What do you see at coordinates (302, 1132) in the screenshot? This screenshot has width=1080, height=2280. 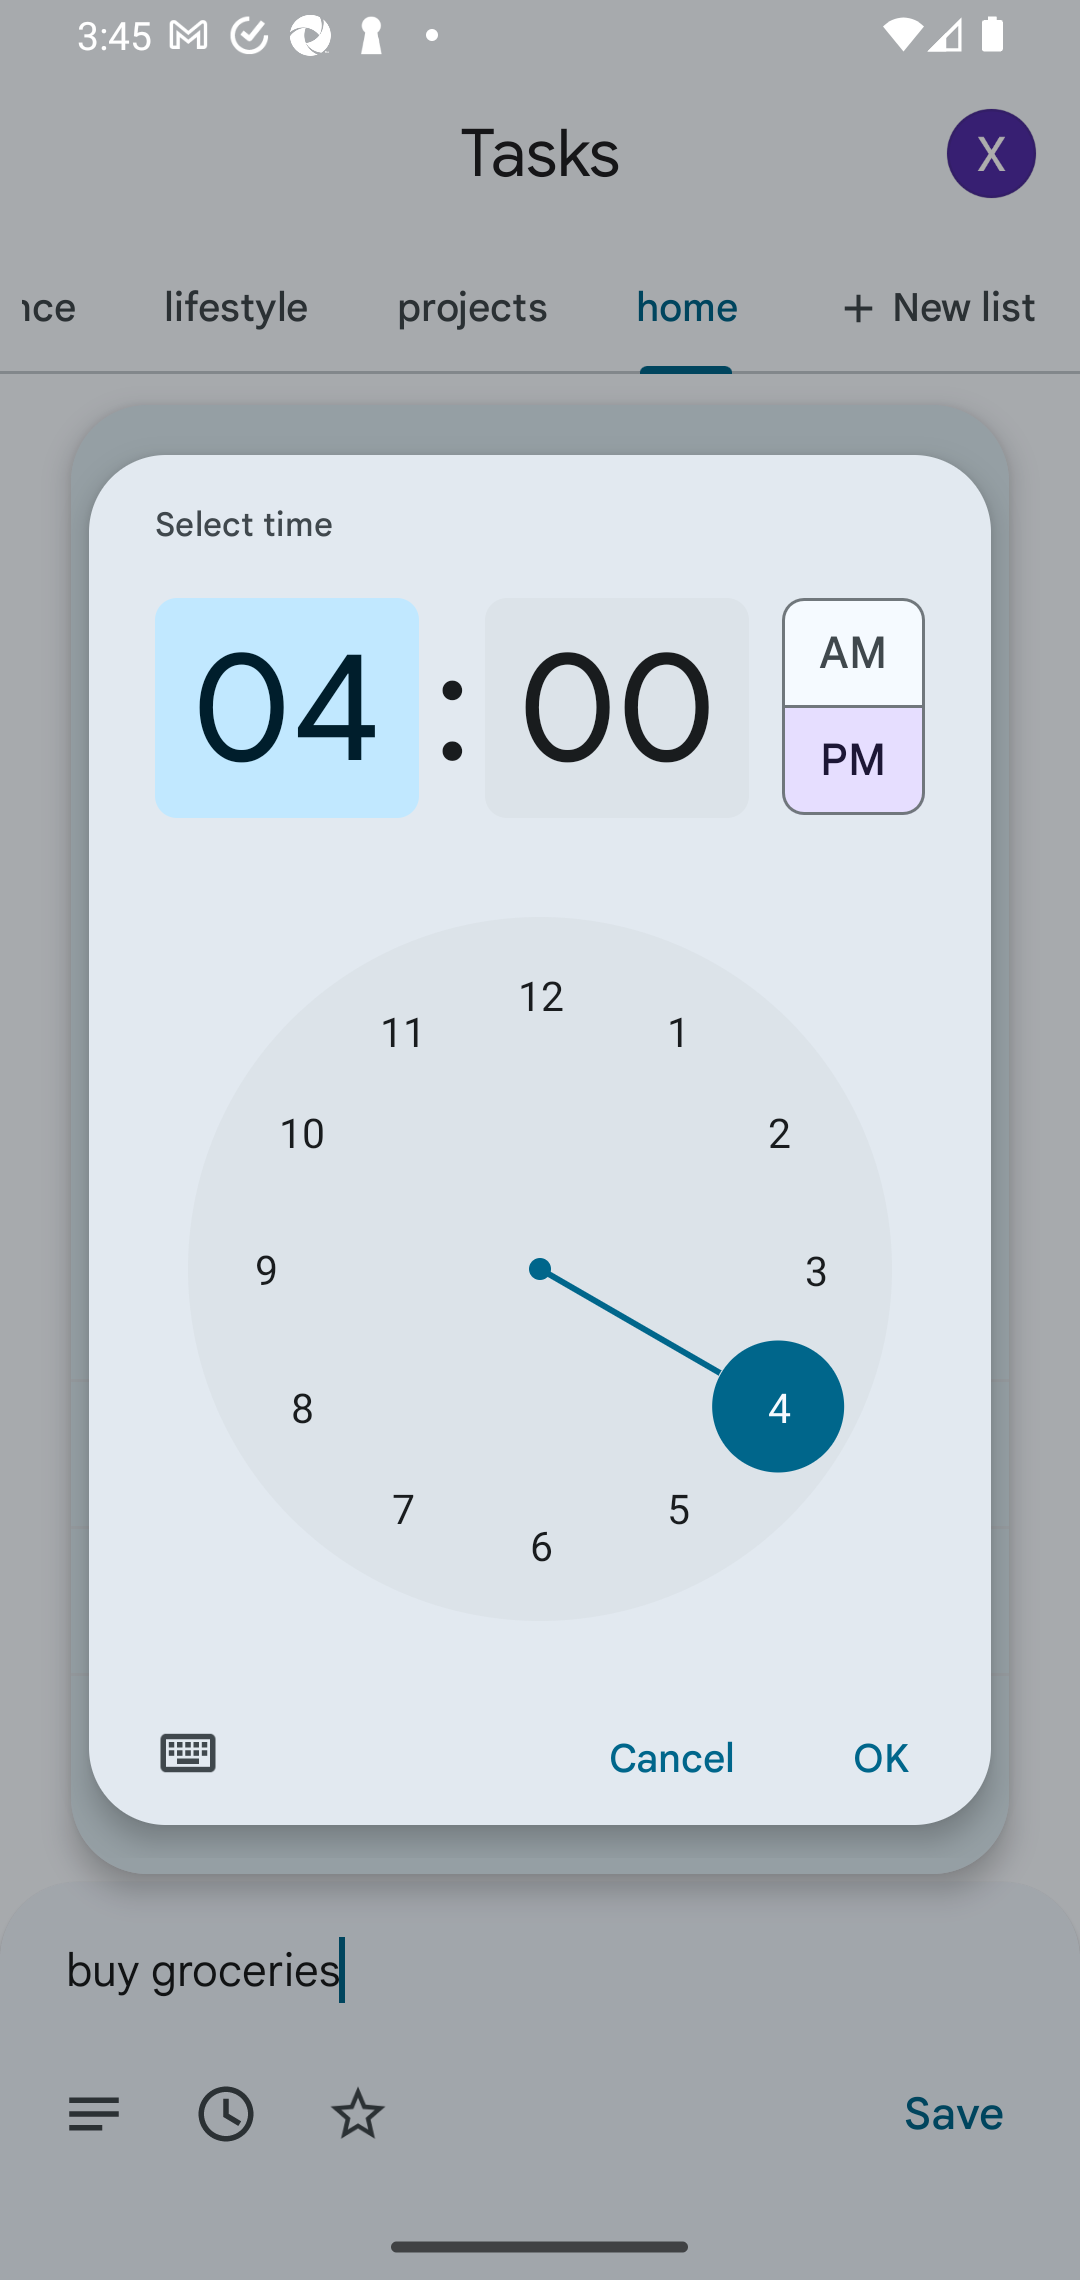 I see `10 10 o'clock` at bounding box center [302, 1132].